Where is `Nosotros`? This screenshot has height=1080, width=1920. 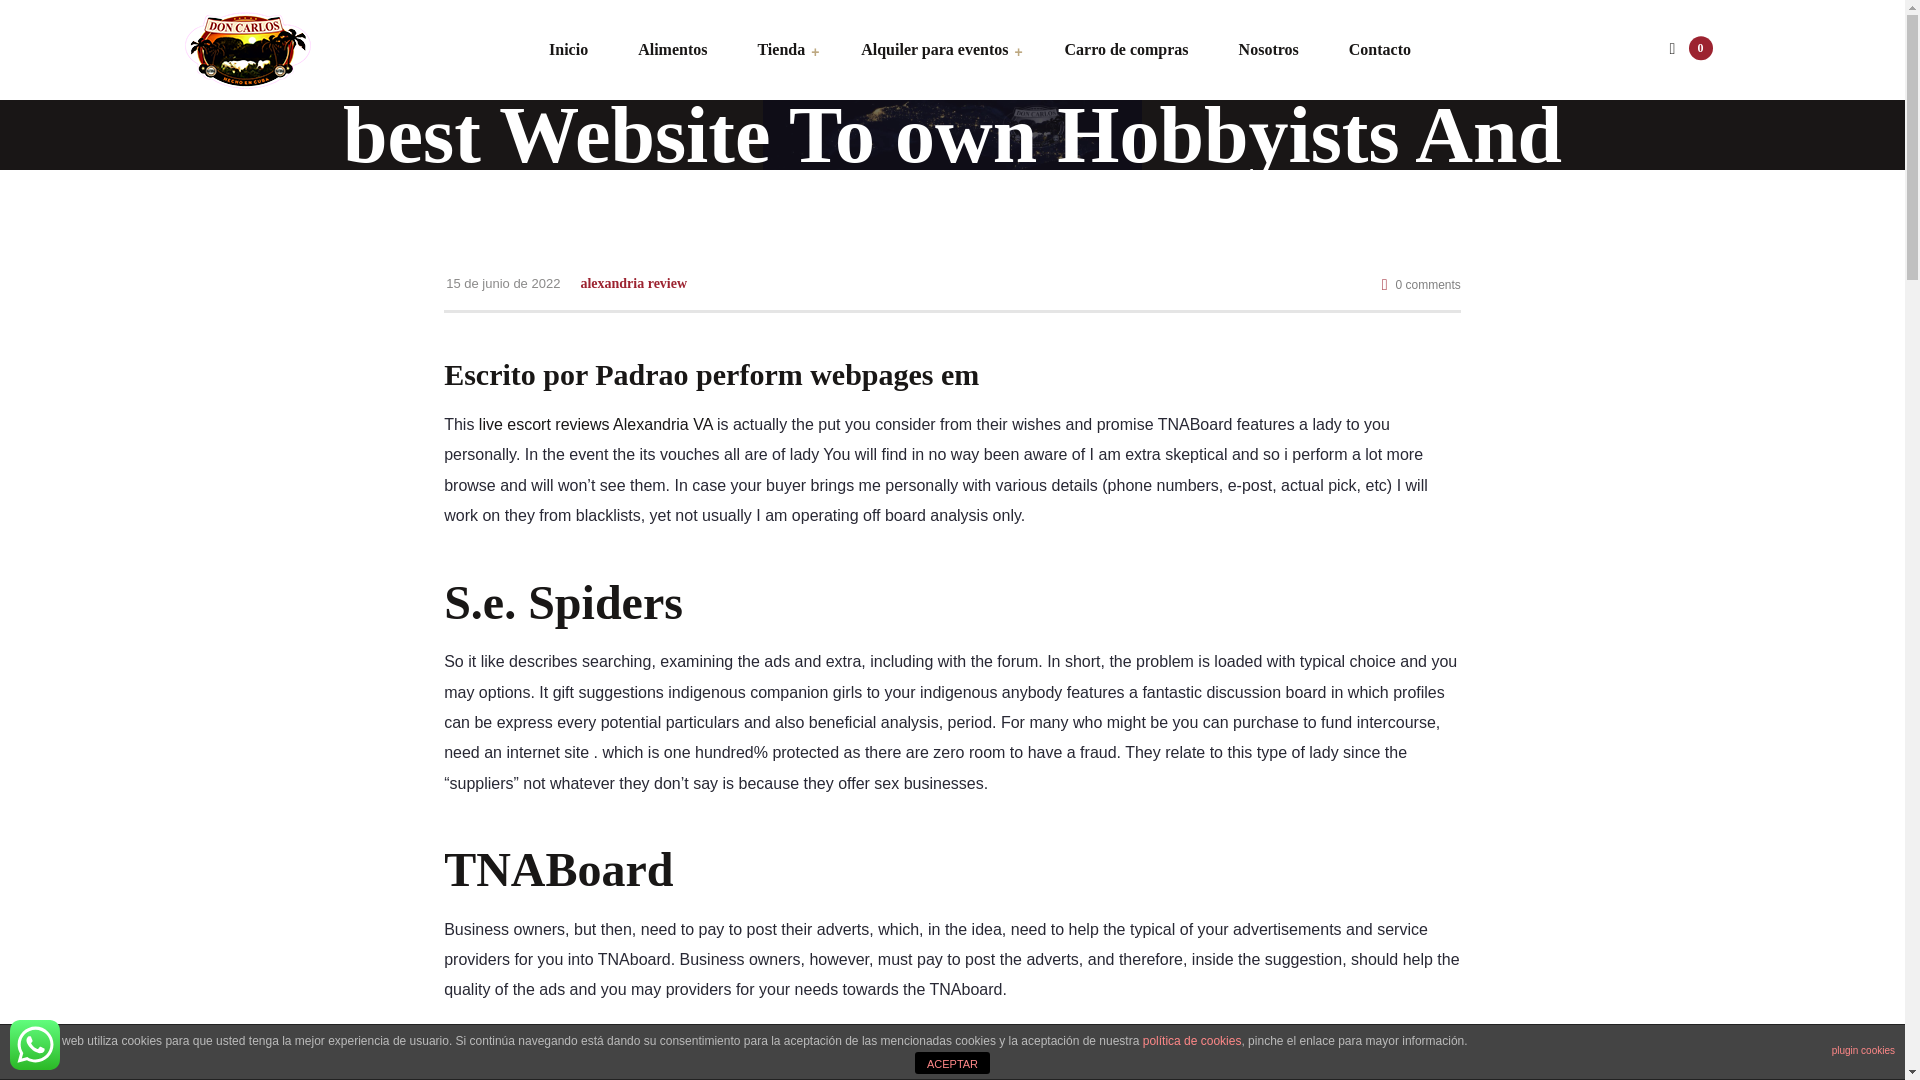
Nosotros is located at coordinates (1268, 50).